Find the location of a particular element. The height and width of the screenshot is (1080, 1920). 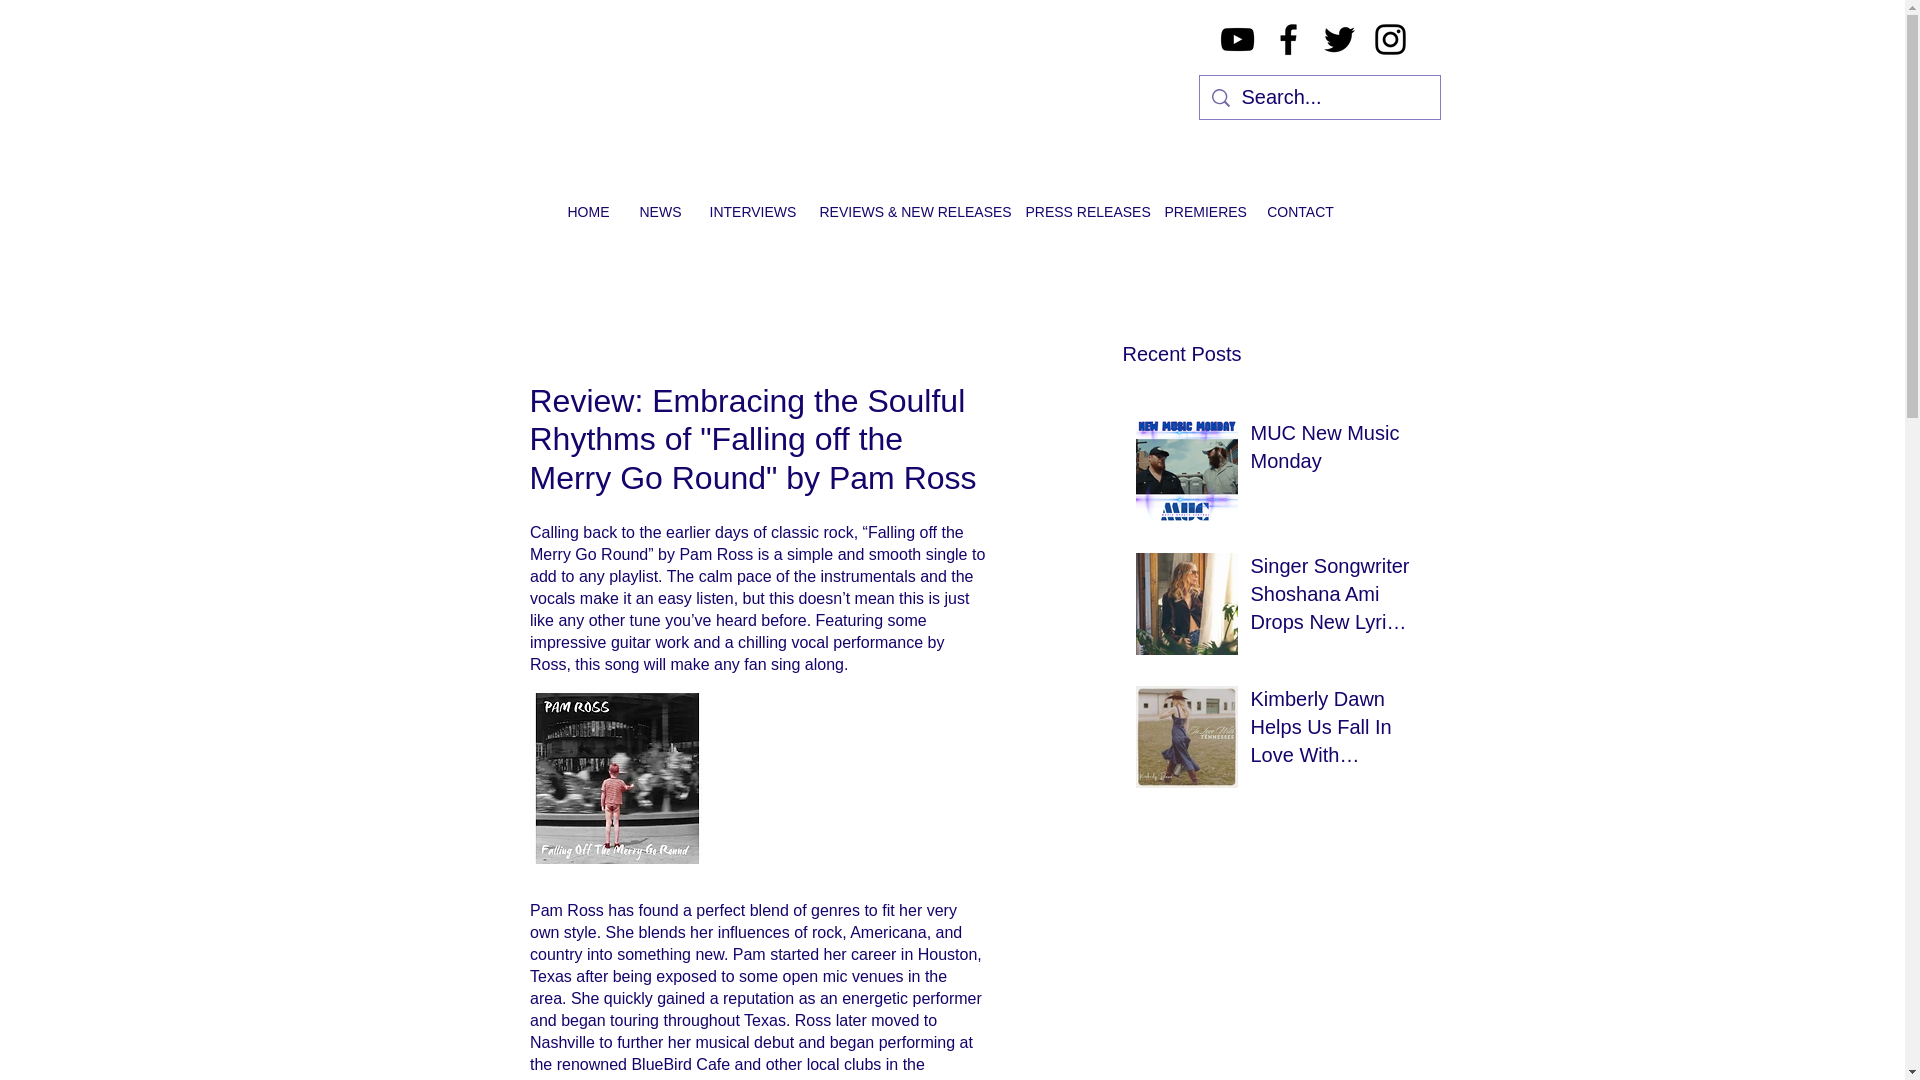

MUC New Music Monday is located at coordinates (1329, 450).